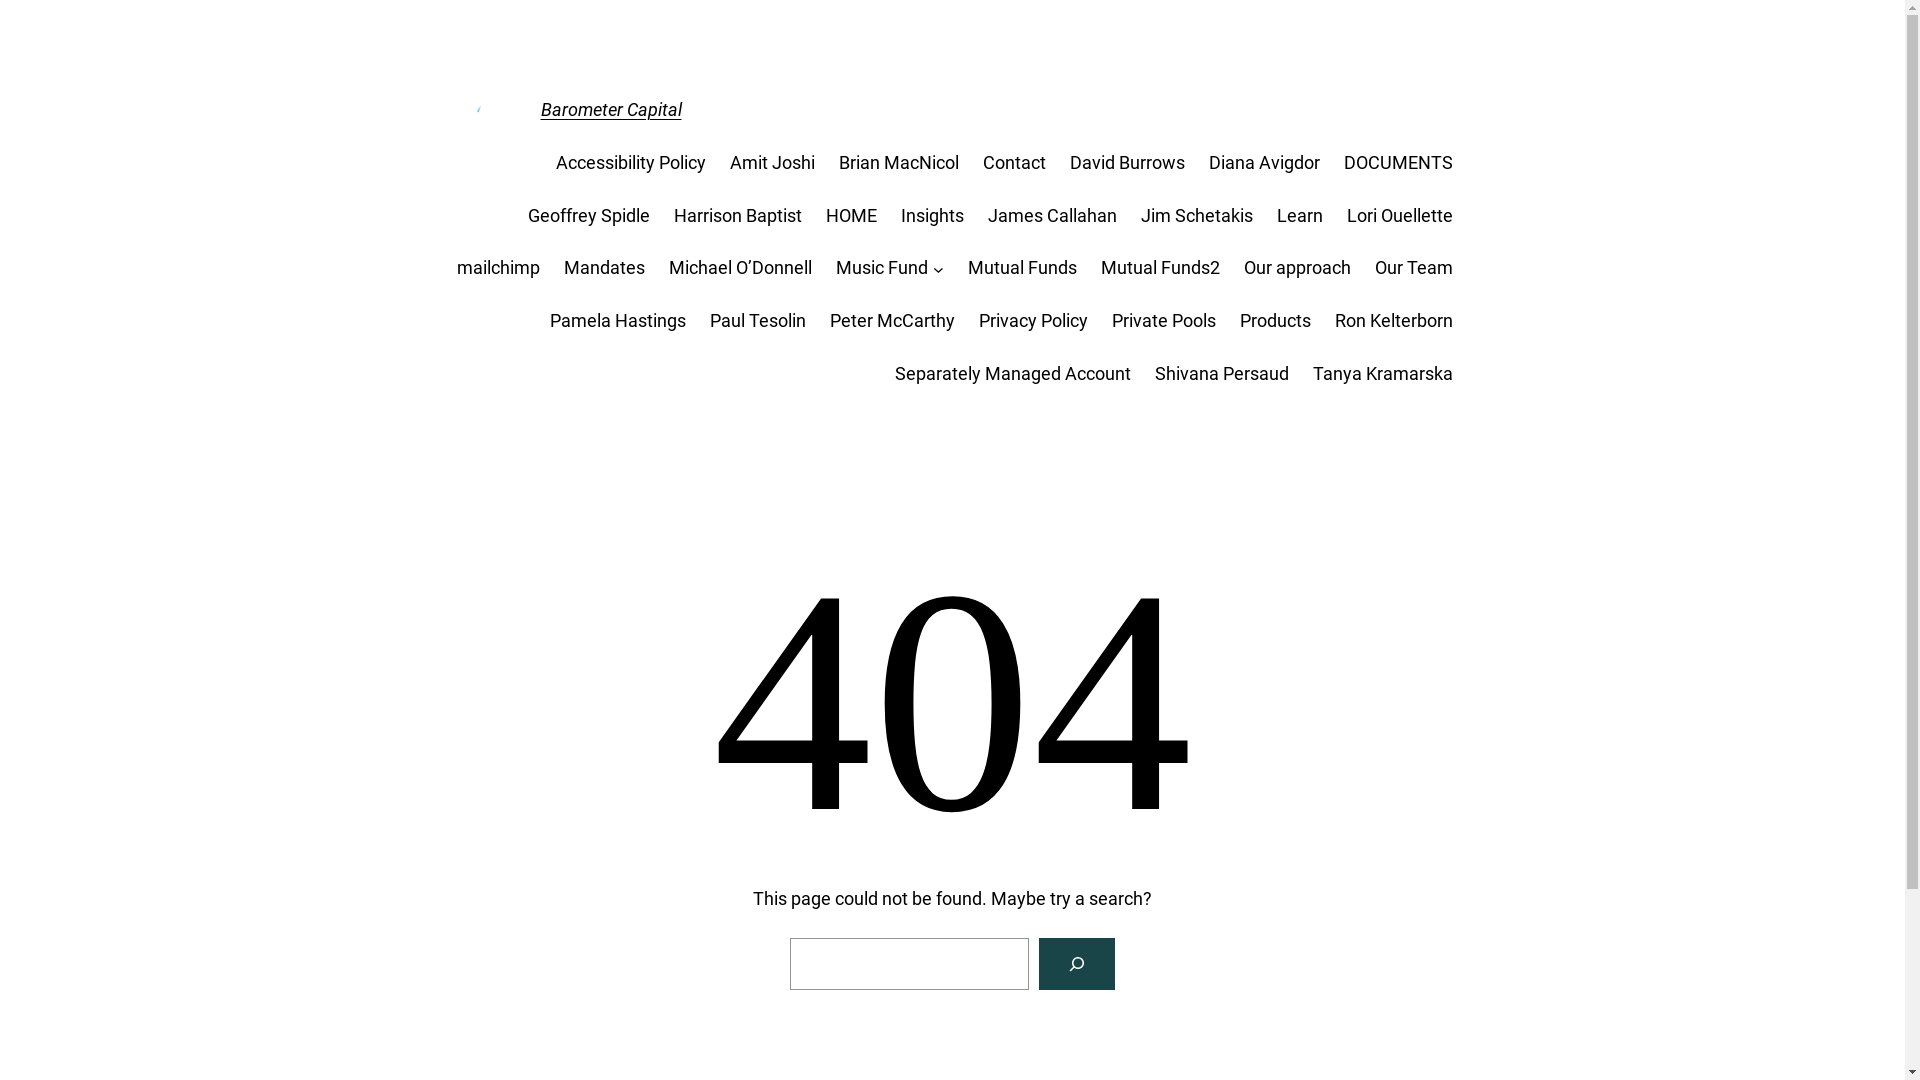 Image resolution: width=1920 pixels, height=1080 pixels. What do you see at coordinates (898, 164) in the screenshot?
I see `Brian MacNicol` at bounding box center [898, 164].